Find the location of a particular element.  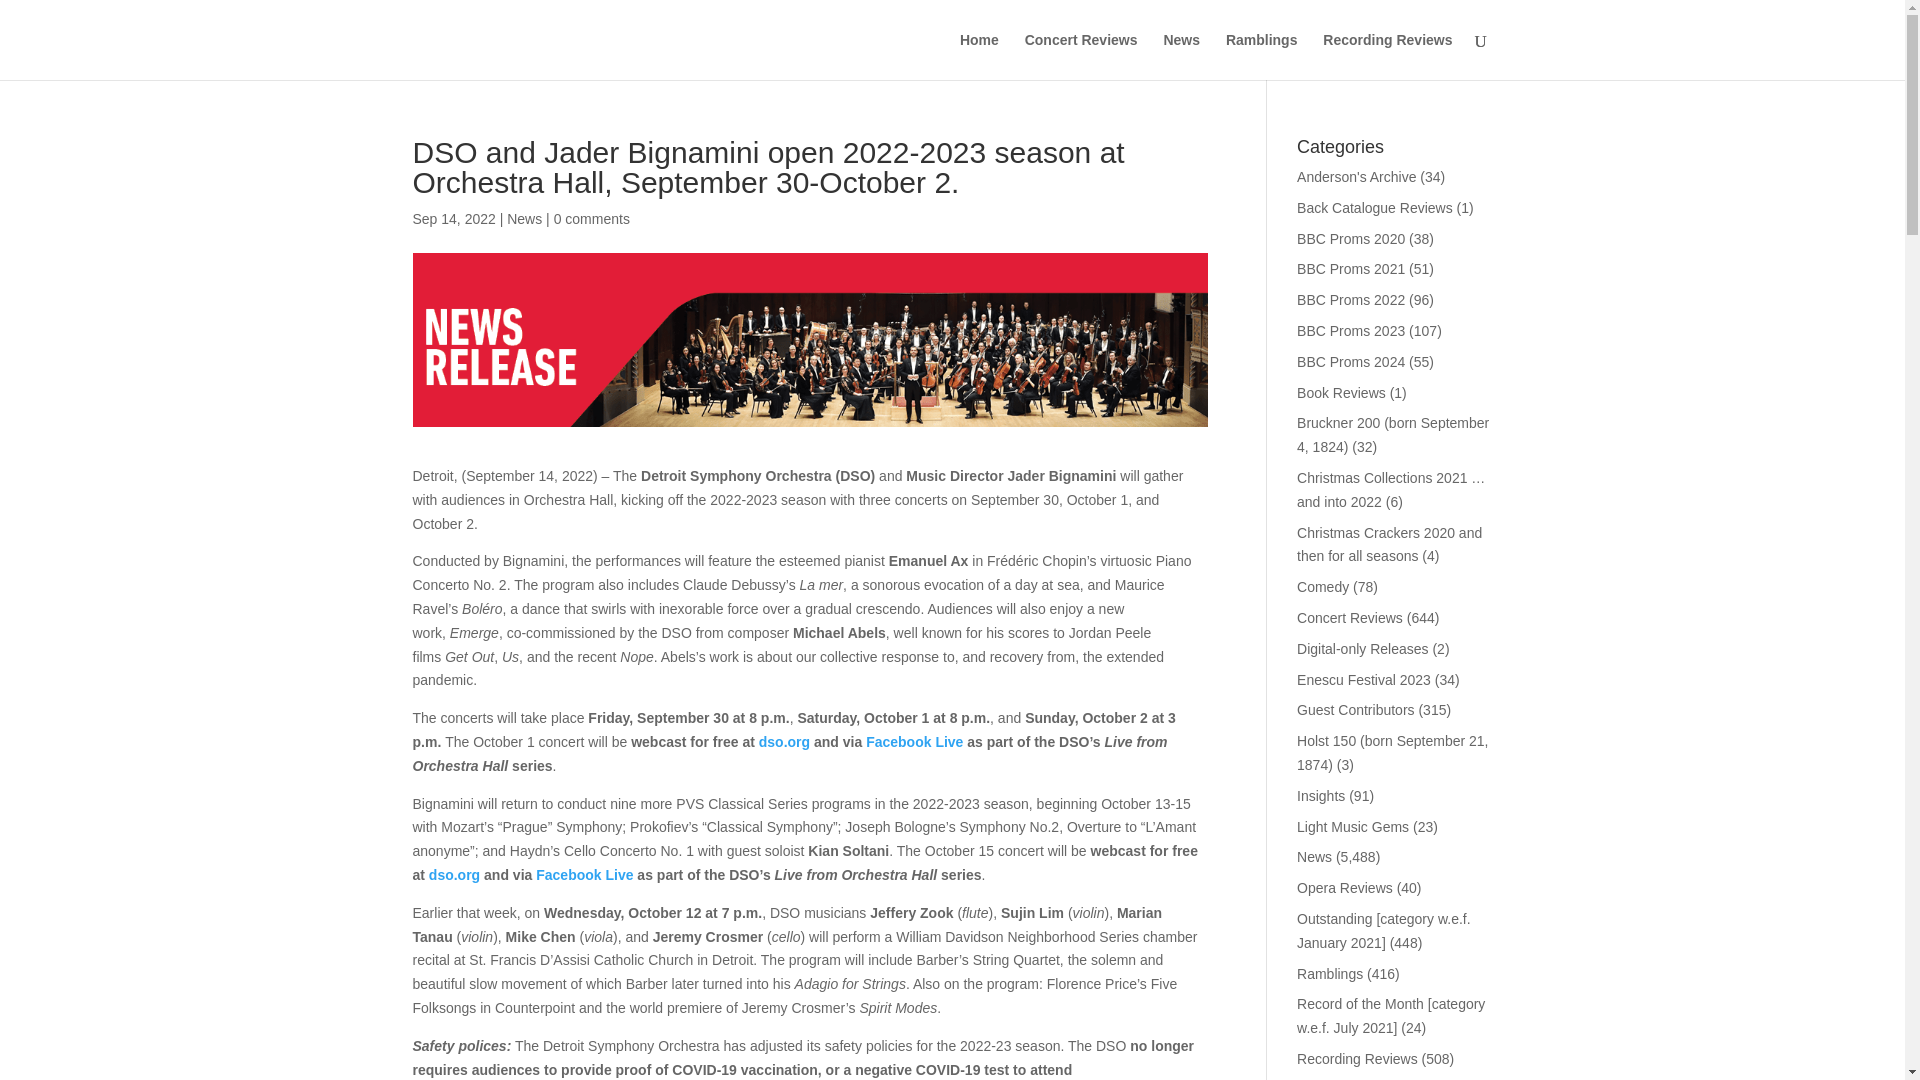

dso.org is located at coordinates (454, 875).